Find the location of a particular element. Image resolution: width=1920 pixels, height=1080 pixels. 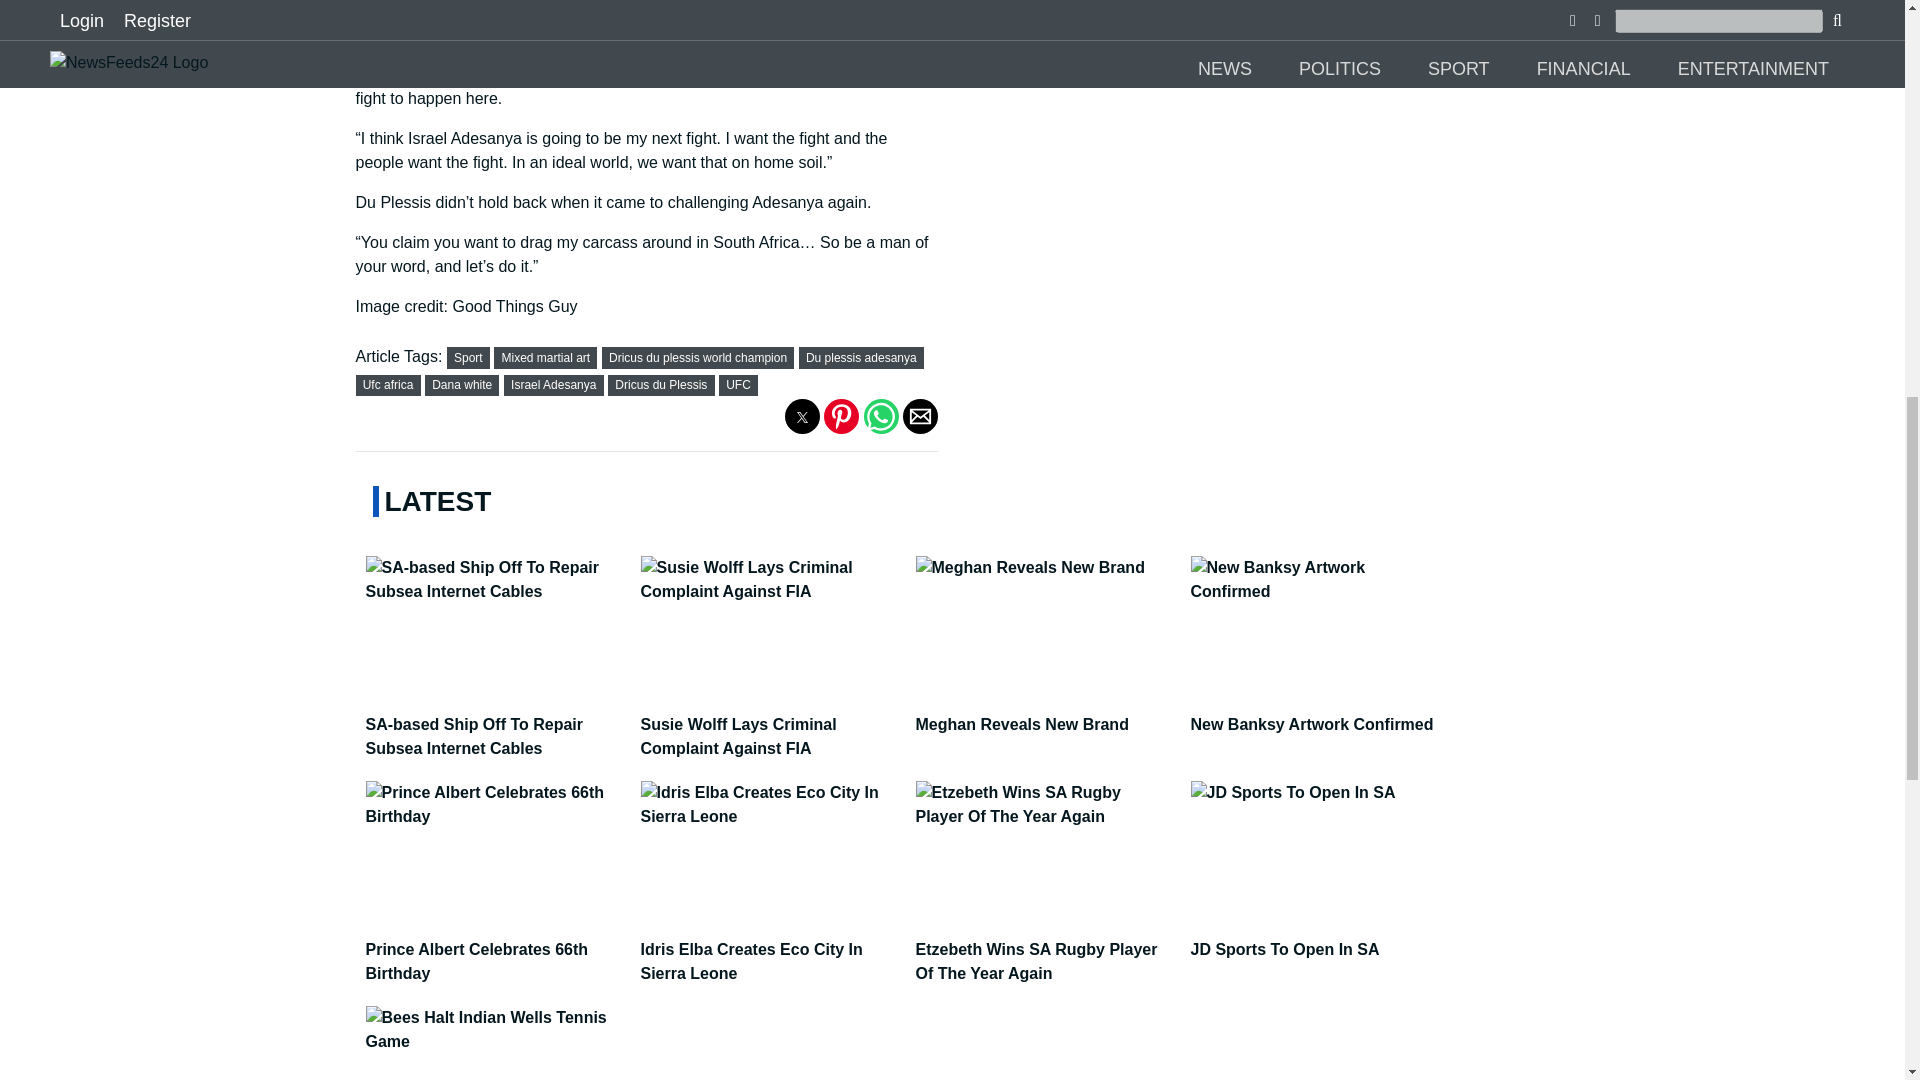

Idris Elba Creates Eco City In Sierra Leone is located at coordinates (770, 951).